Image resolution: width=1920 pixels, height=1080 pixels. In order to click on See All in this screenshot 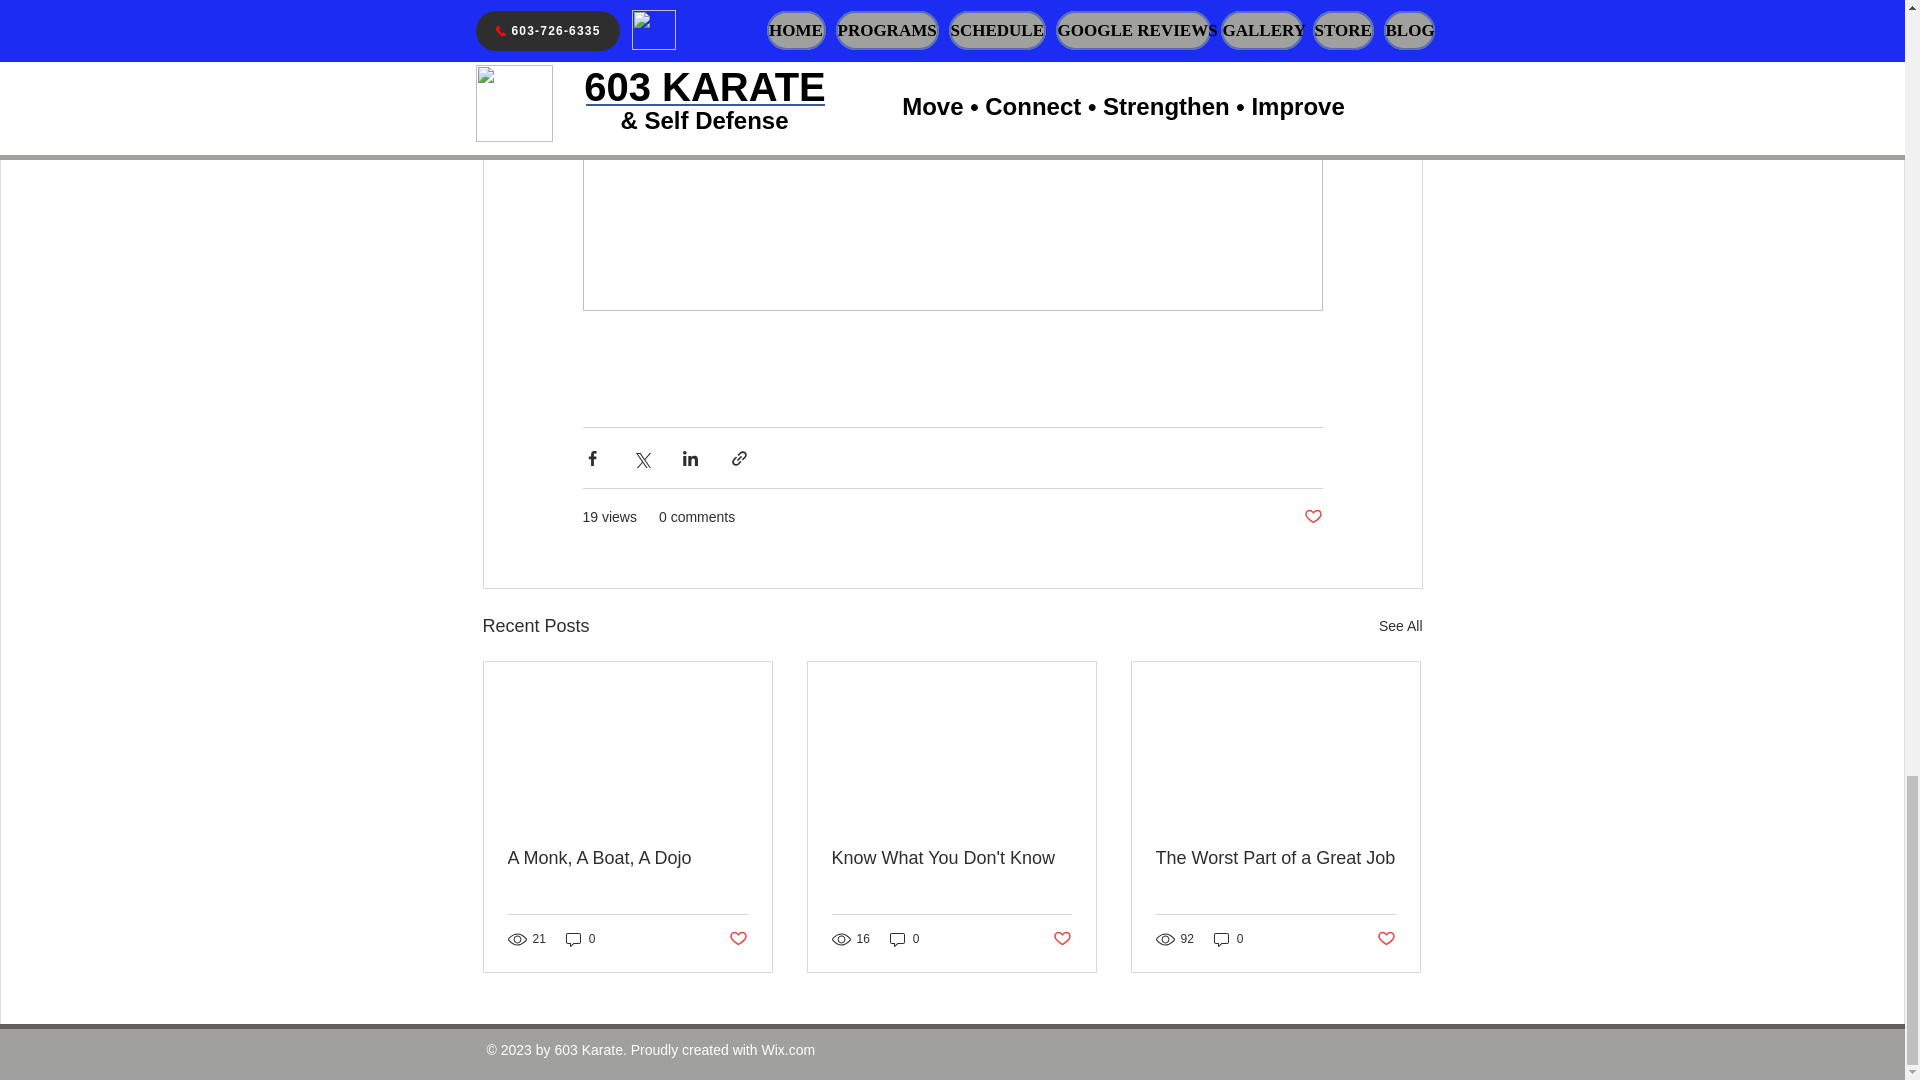, I will do `click(1400, 626)`.